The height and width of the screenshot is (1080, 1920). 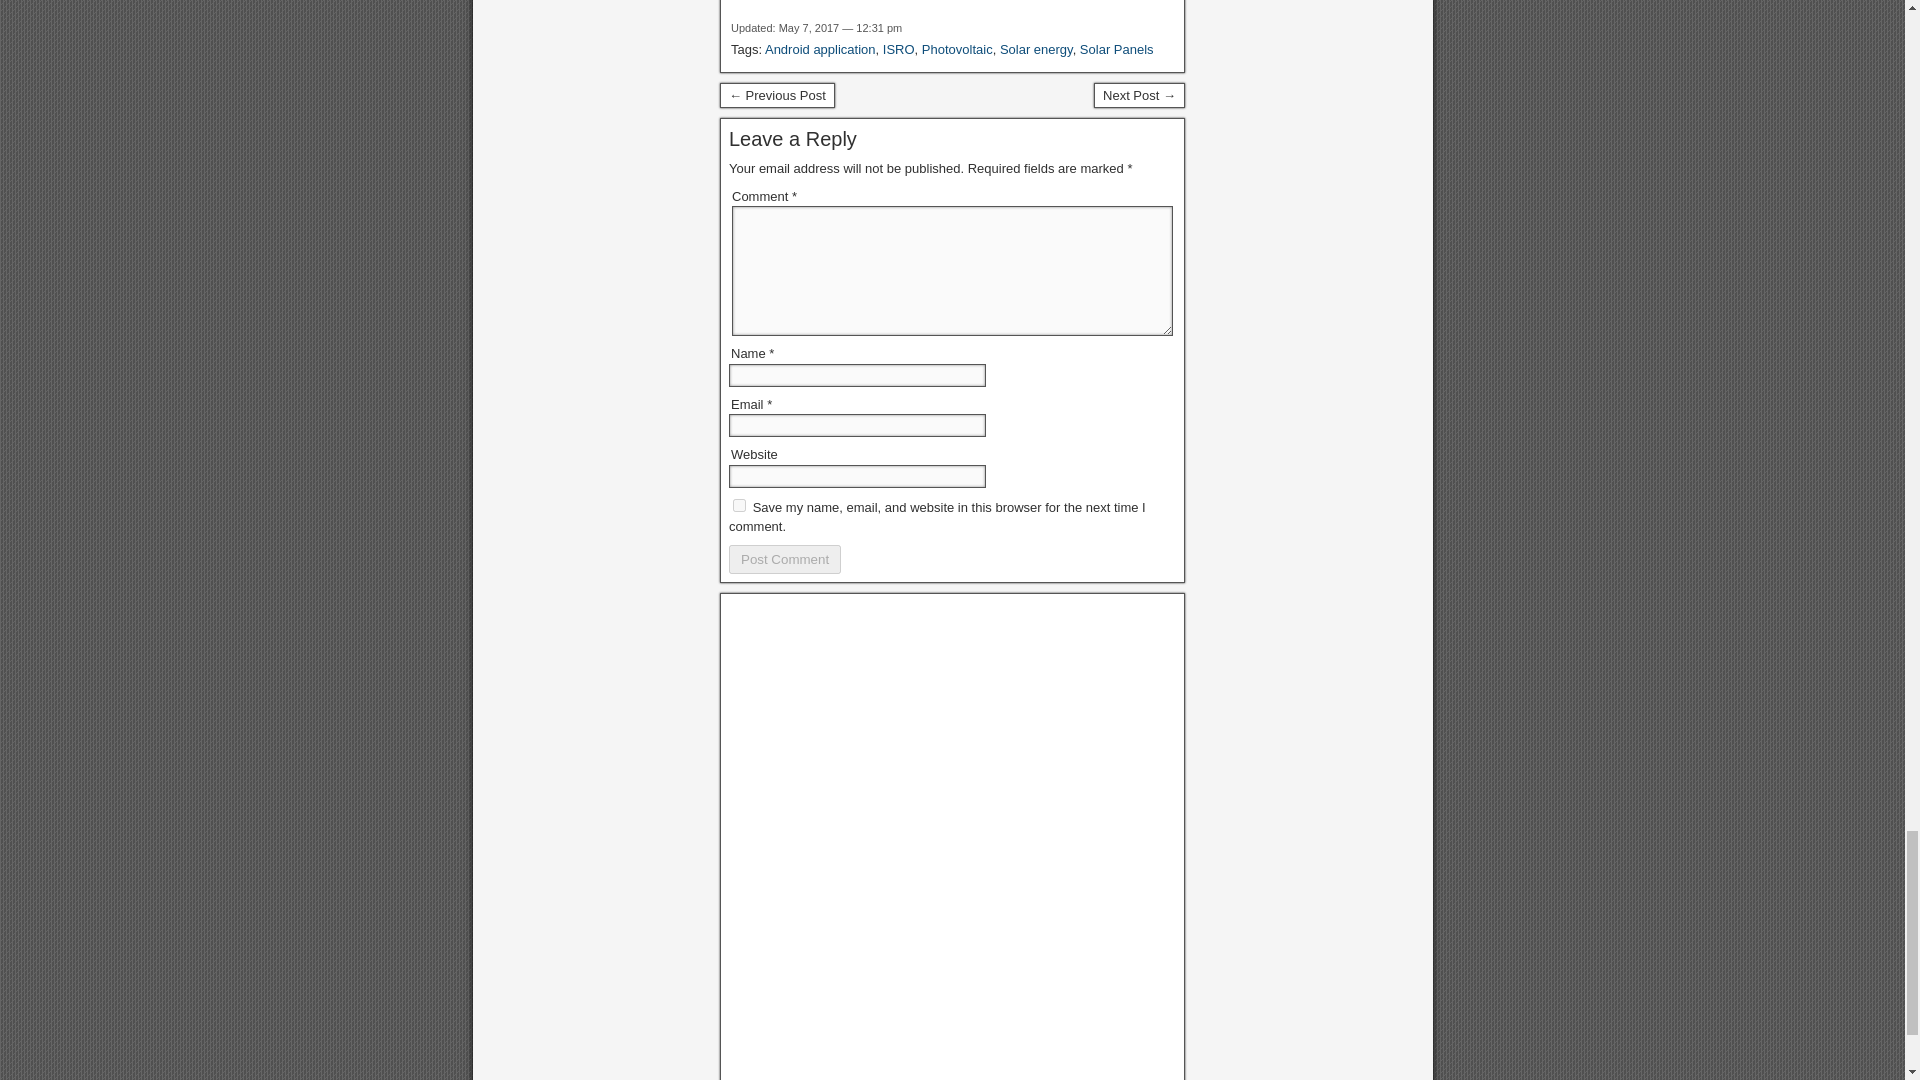 I want to click on yes, so click(x=740, y=504).